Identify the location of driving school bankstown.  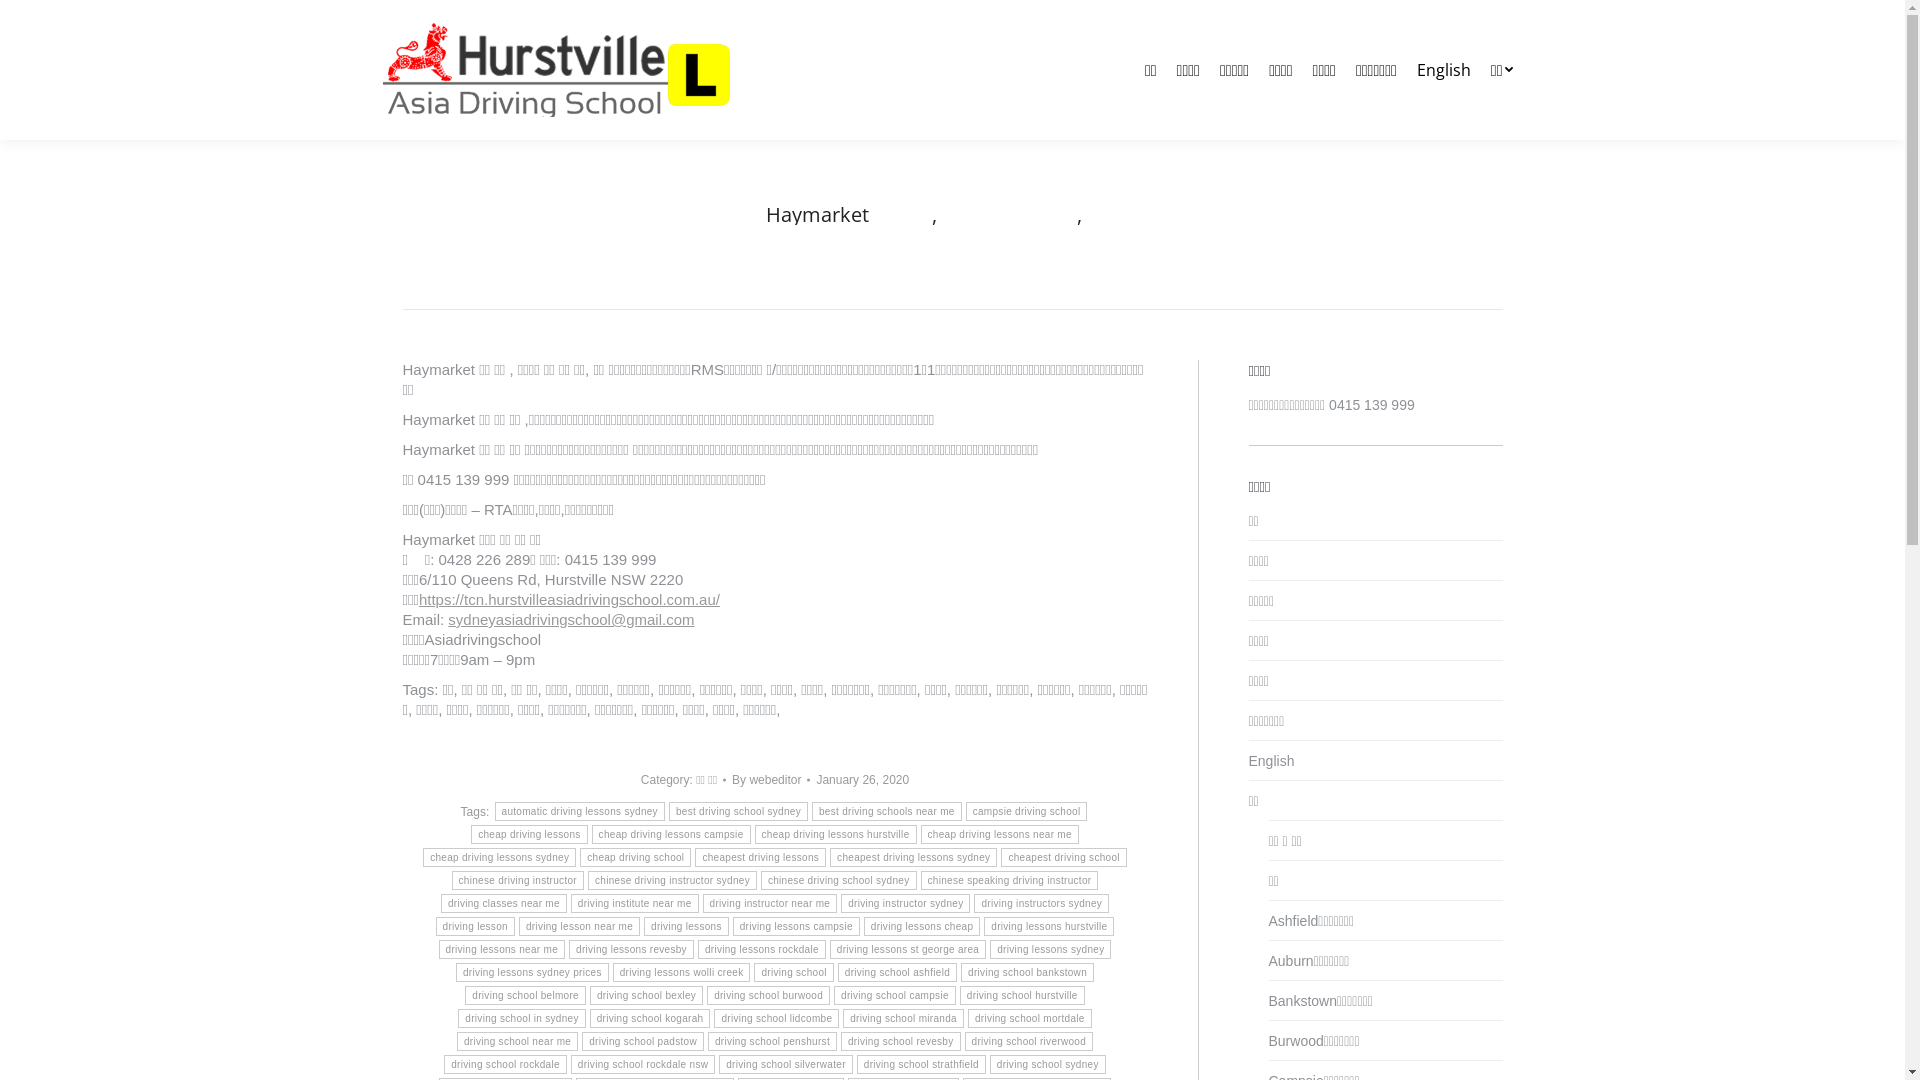
(1028, 972).